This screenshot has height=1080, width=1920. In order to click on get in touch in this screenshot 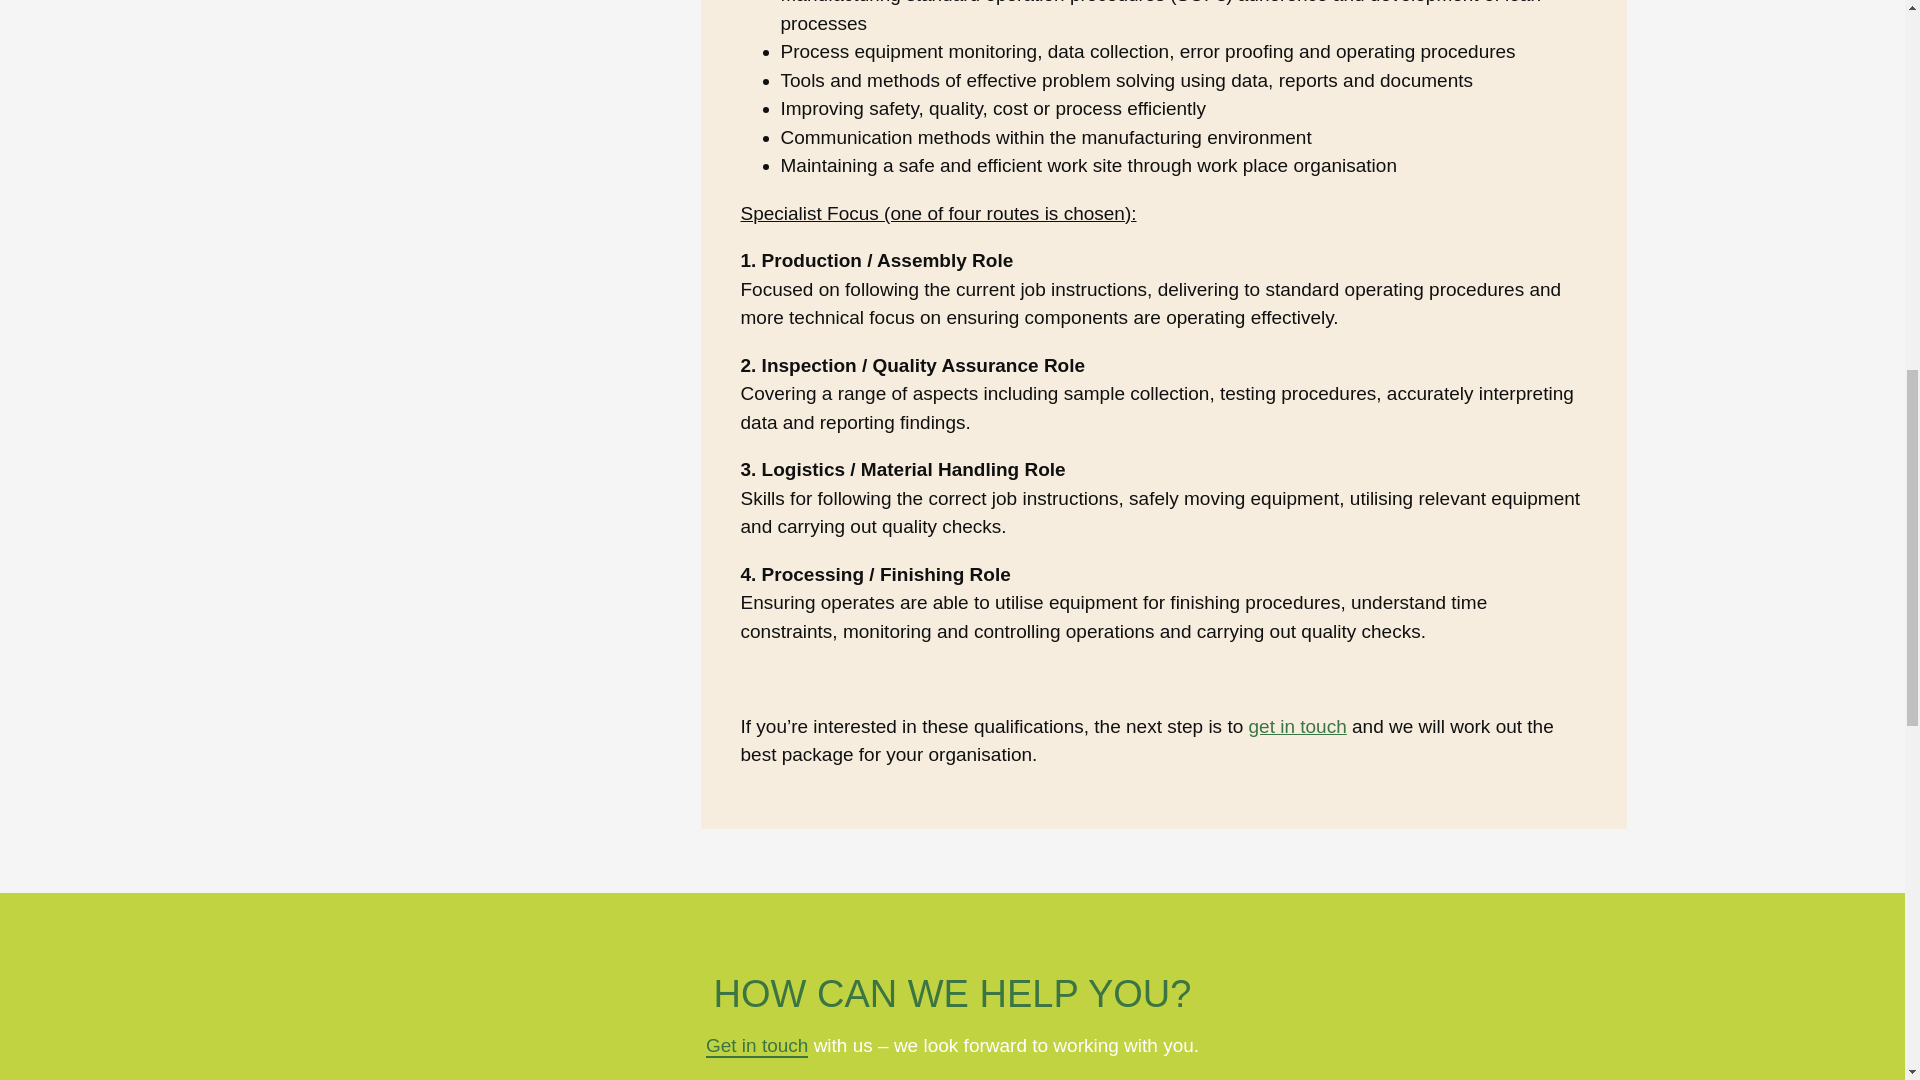, I will do `click(1298, 726)`.